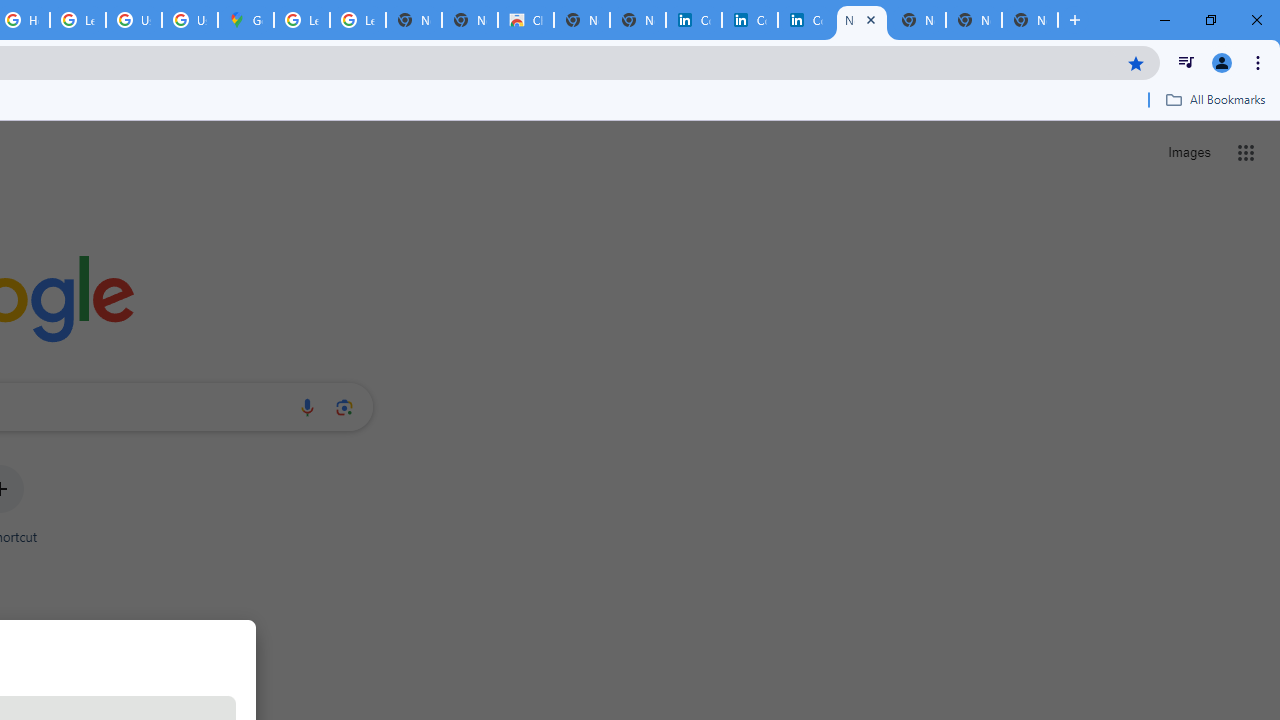 Image resolution: width=1280 pixels, height=720 pixels. Describe the element at coordinates (750, 20) in the screenshot. I see `Cookie Policy | LinkedIn` at that location.